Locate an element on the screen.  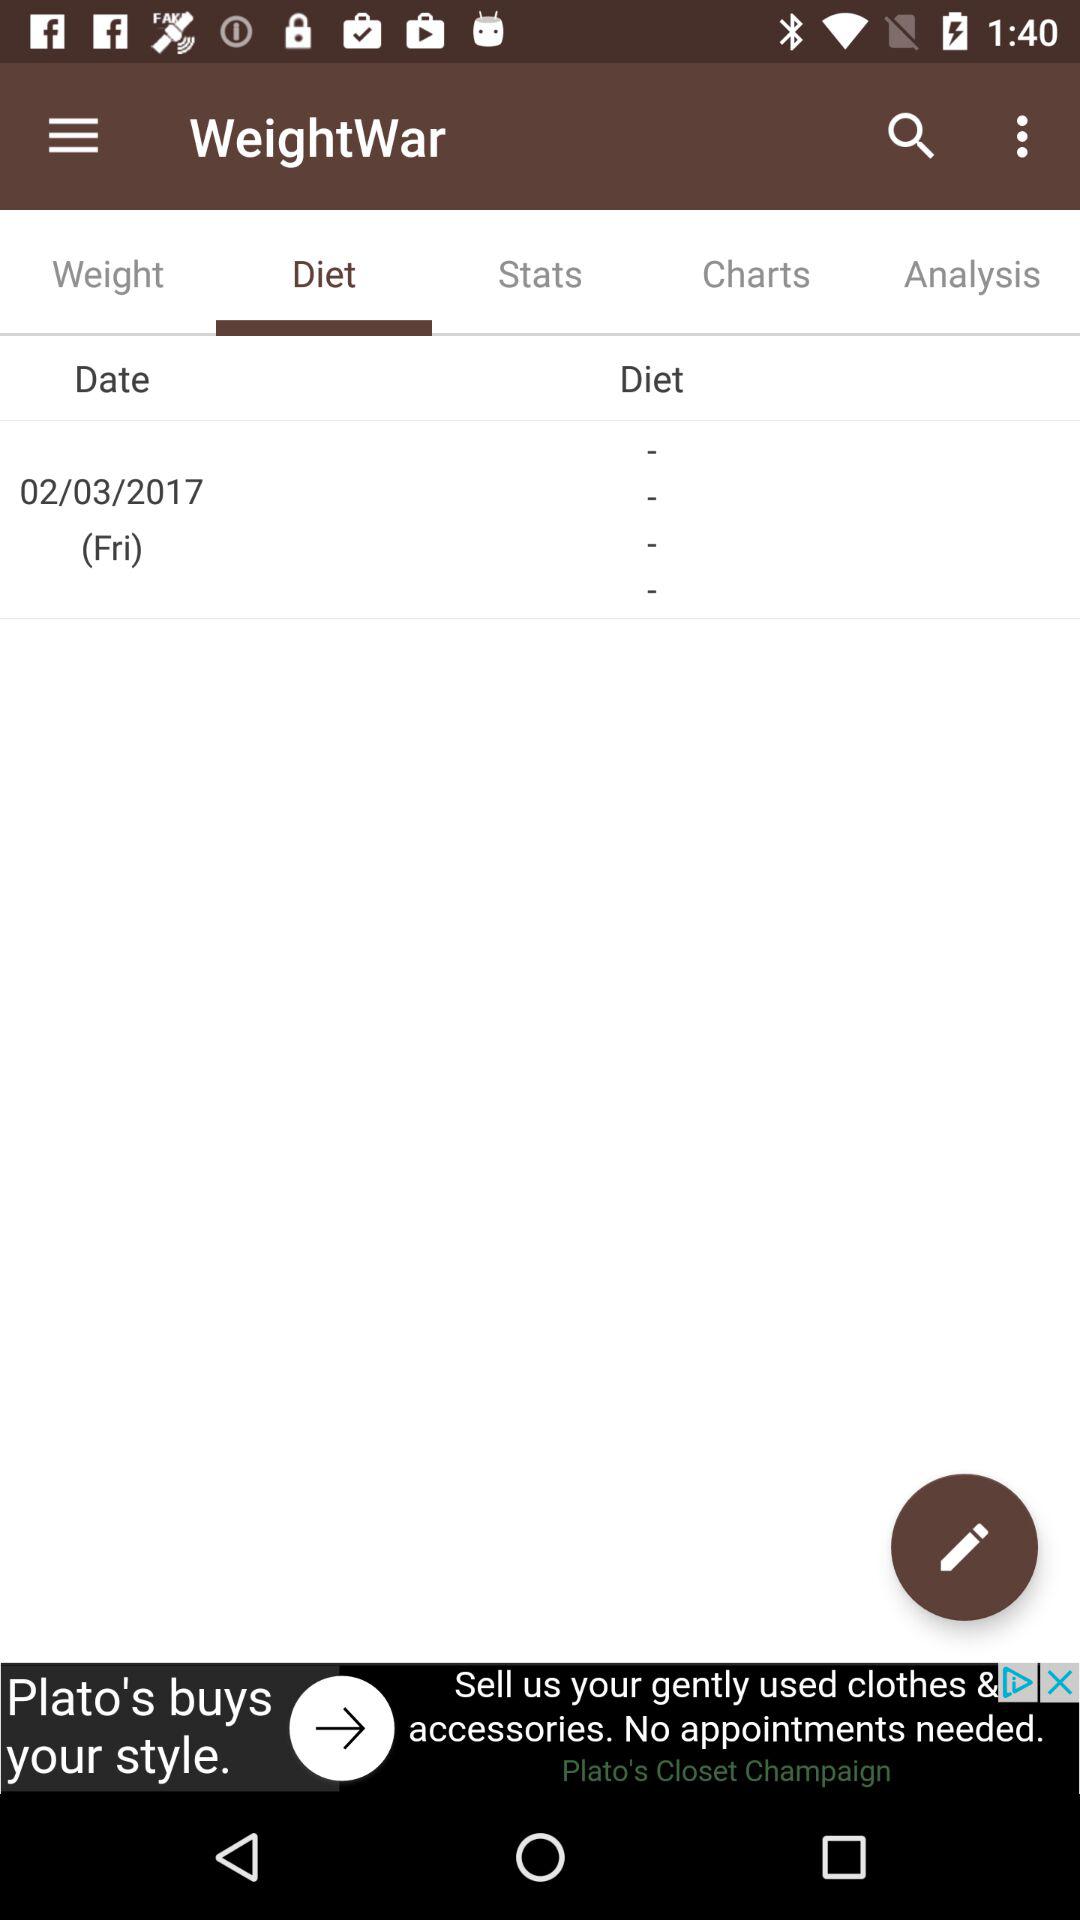
select the tab next to diet is located at coordinates (540, 272).